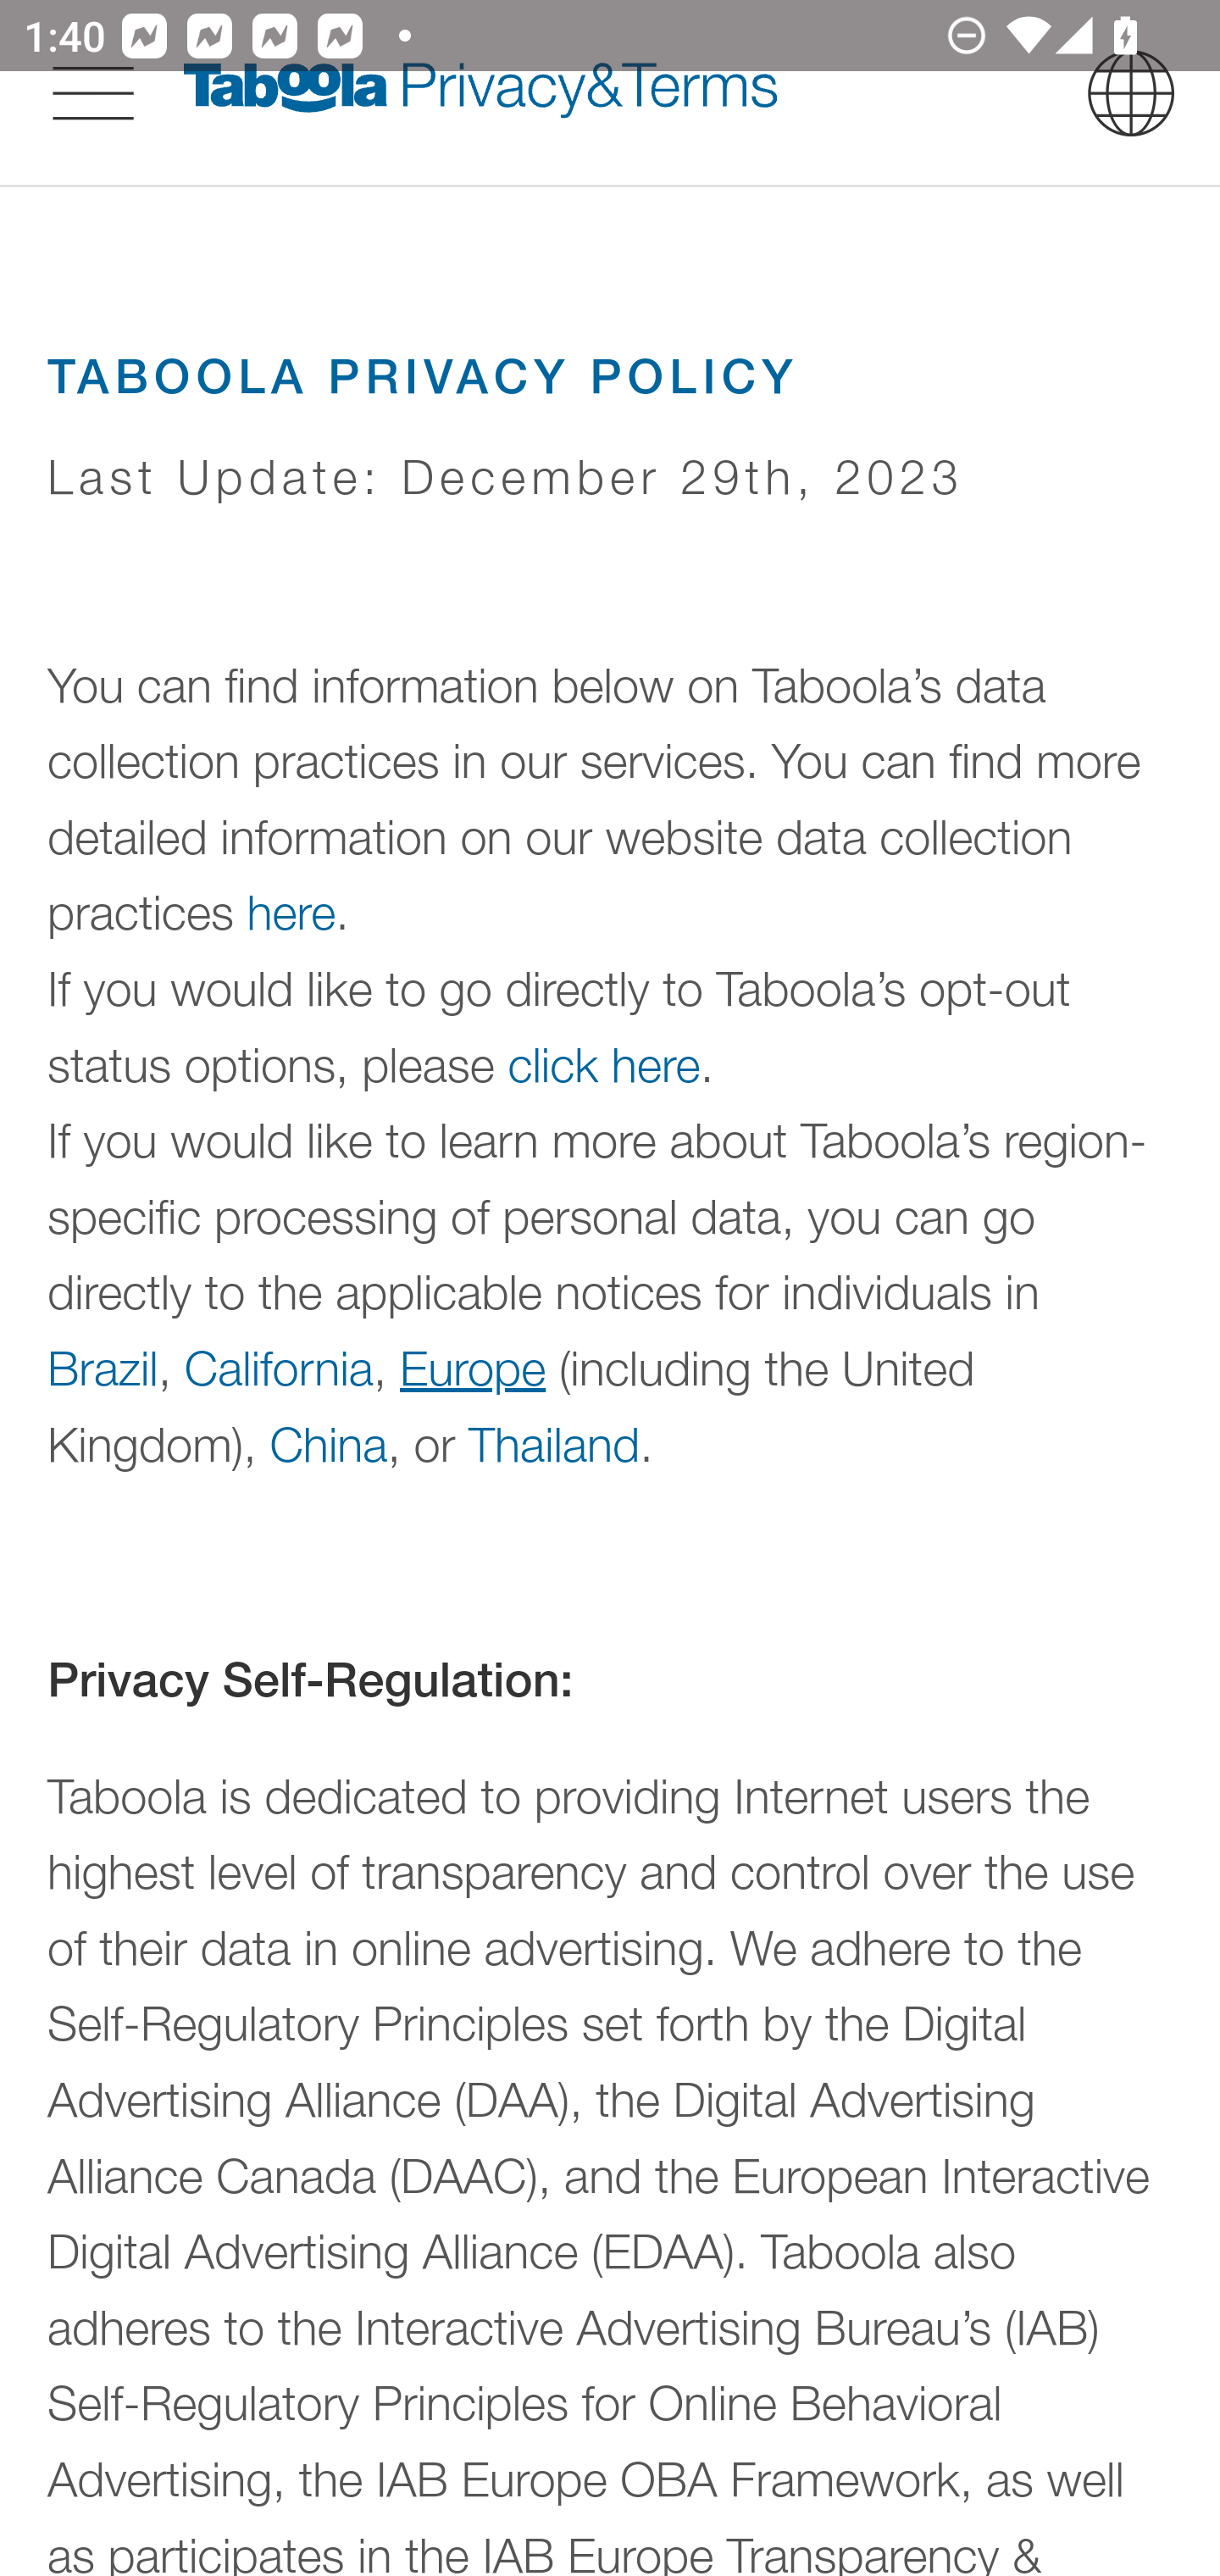 The width and height of the screenshot is (1220, 2576). I want to click on Europe, so click(473, 1366).